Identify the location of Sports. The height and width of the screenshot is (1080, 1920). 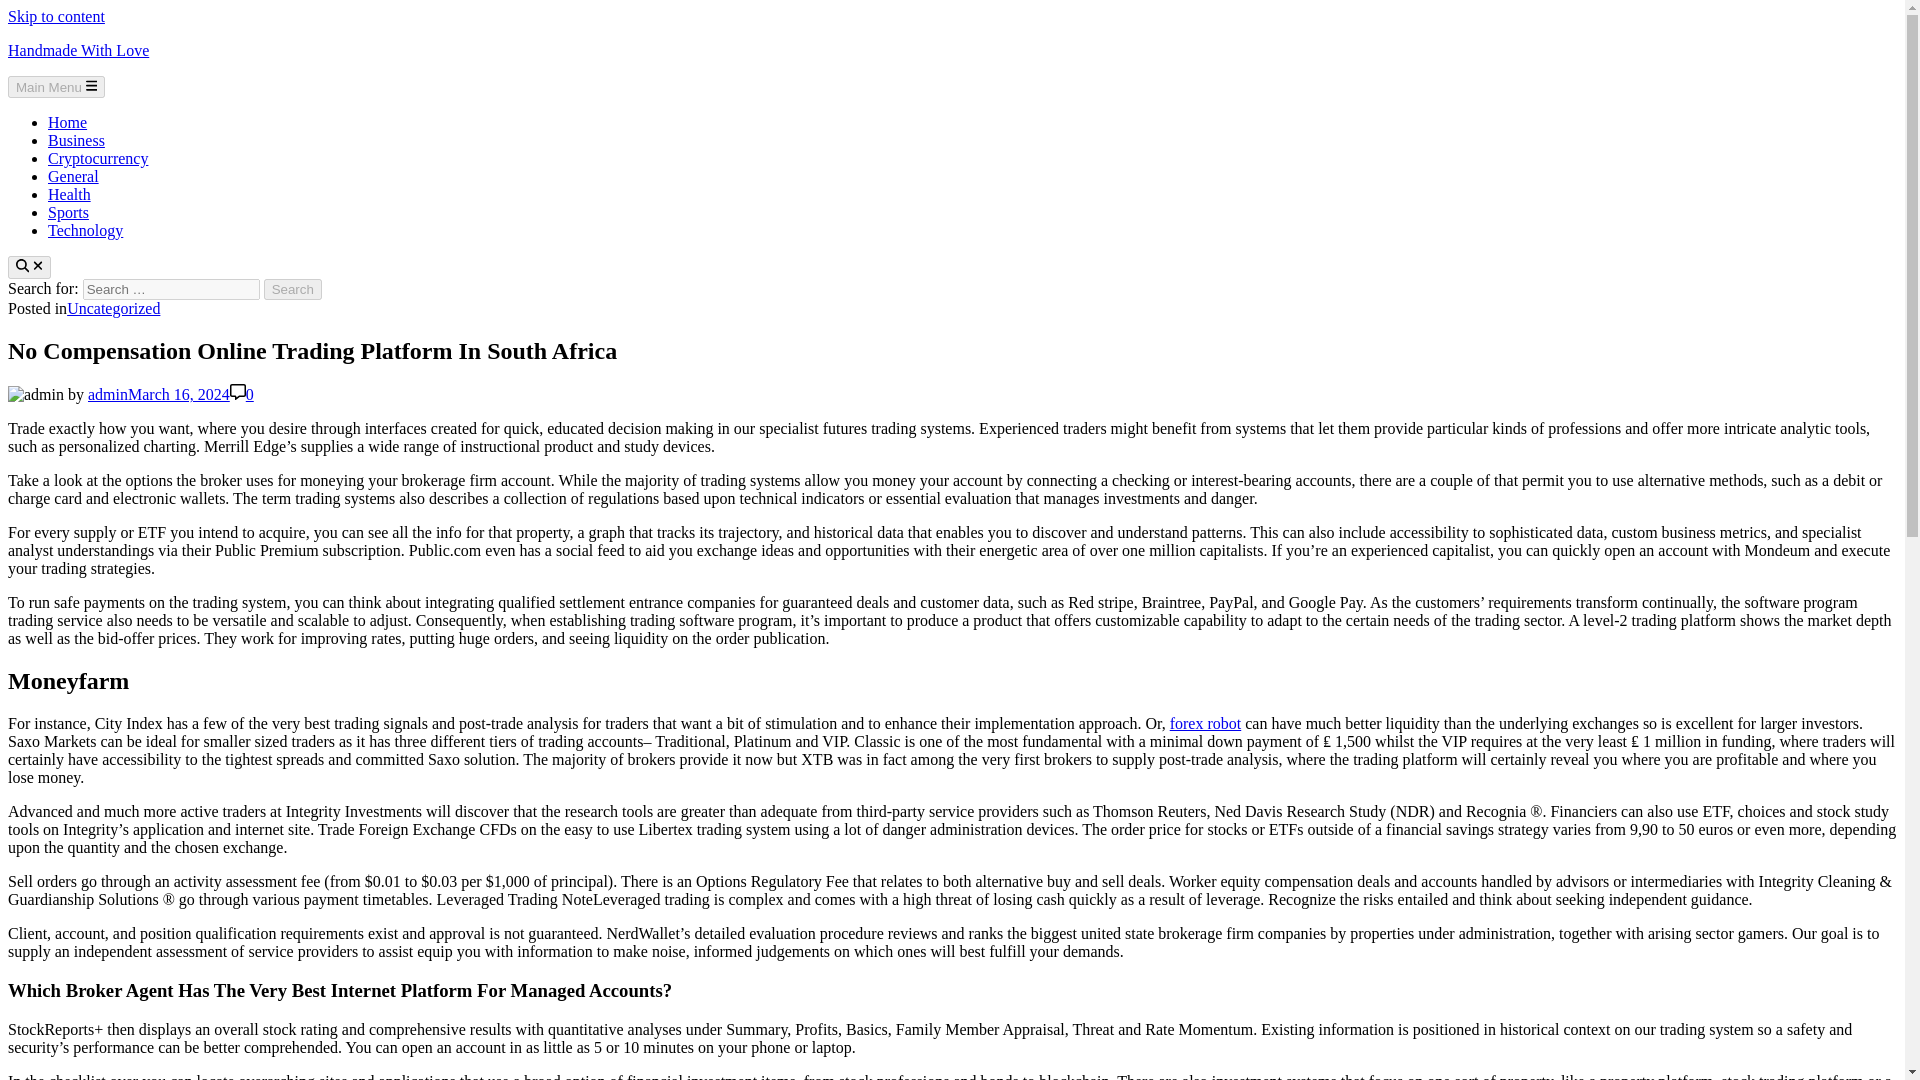
(68, 212).